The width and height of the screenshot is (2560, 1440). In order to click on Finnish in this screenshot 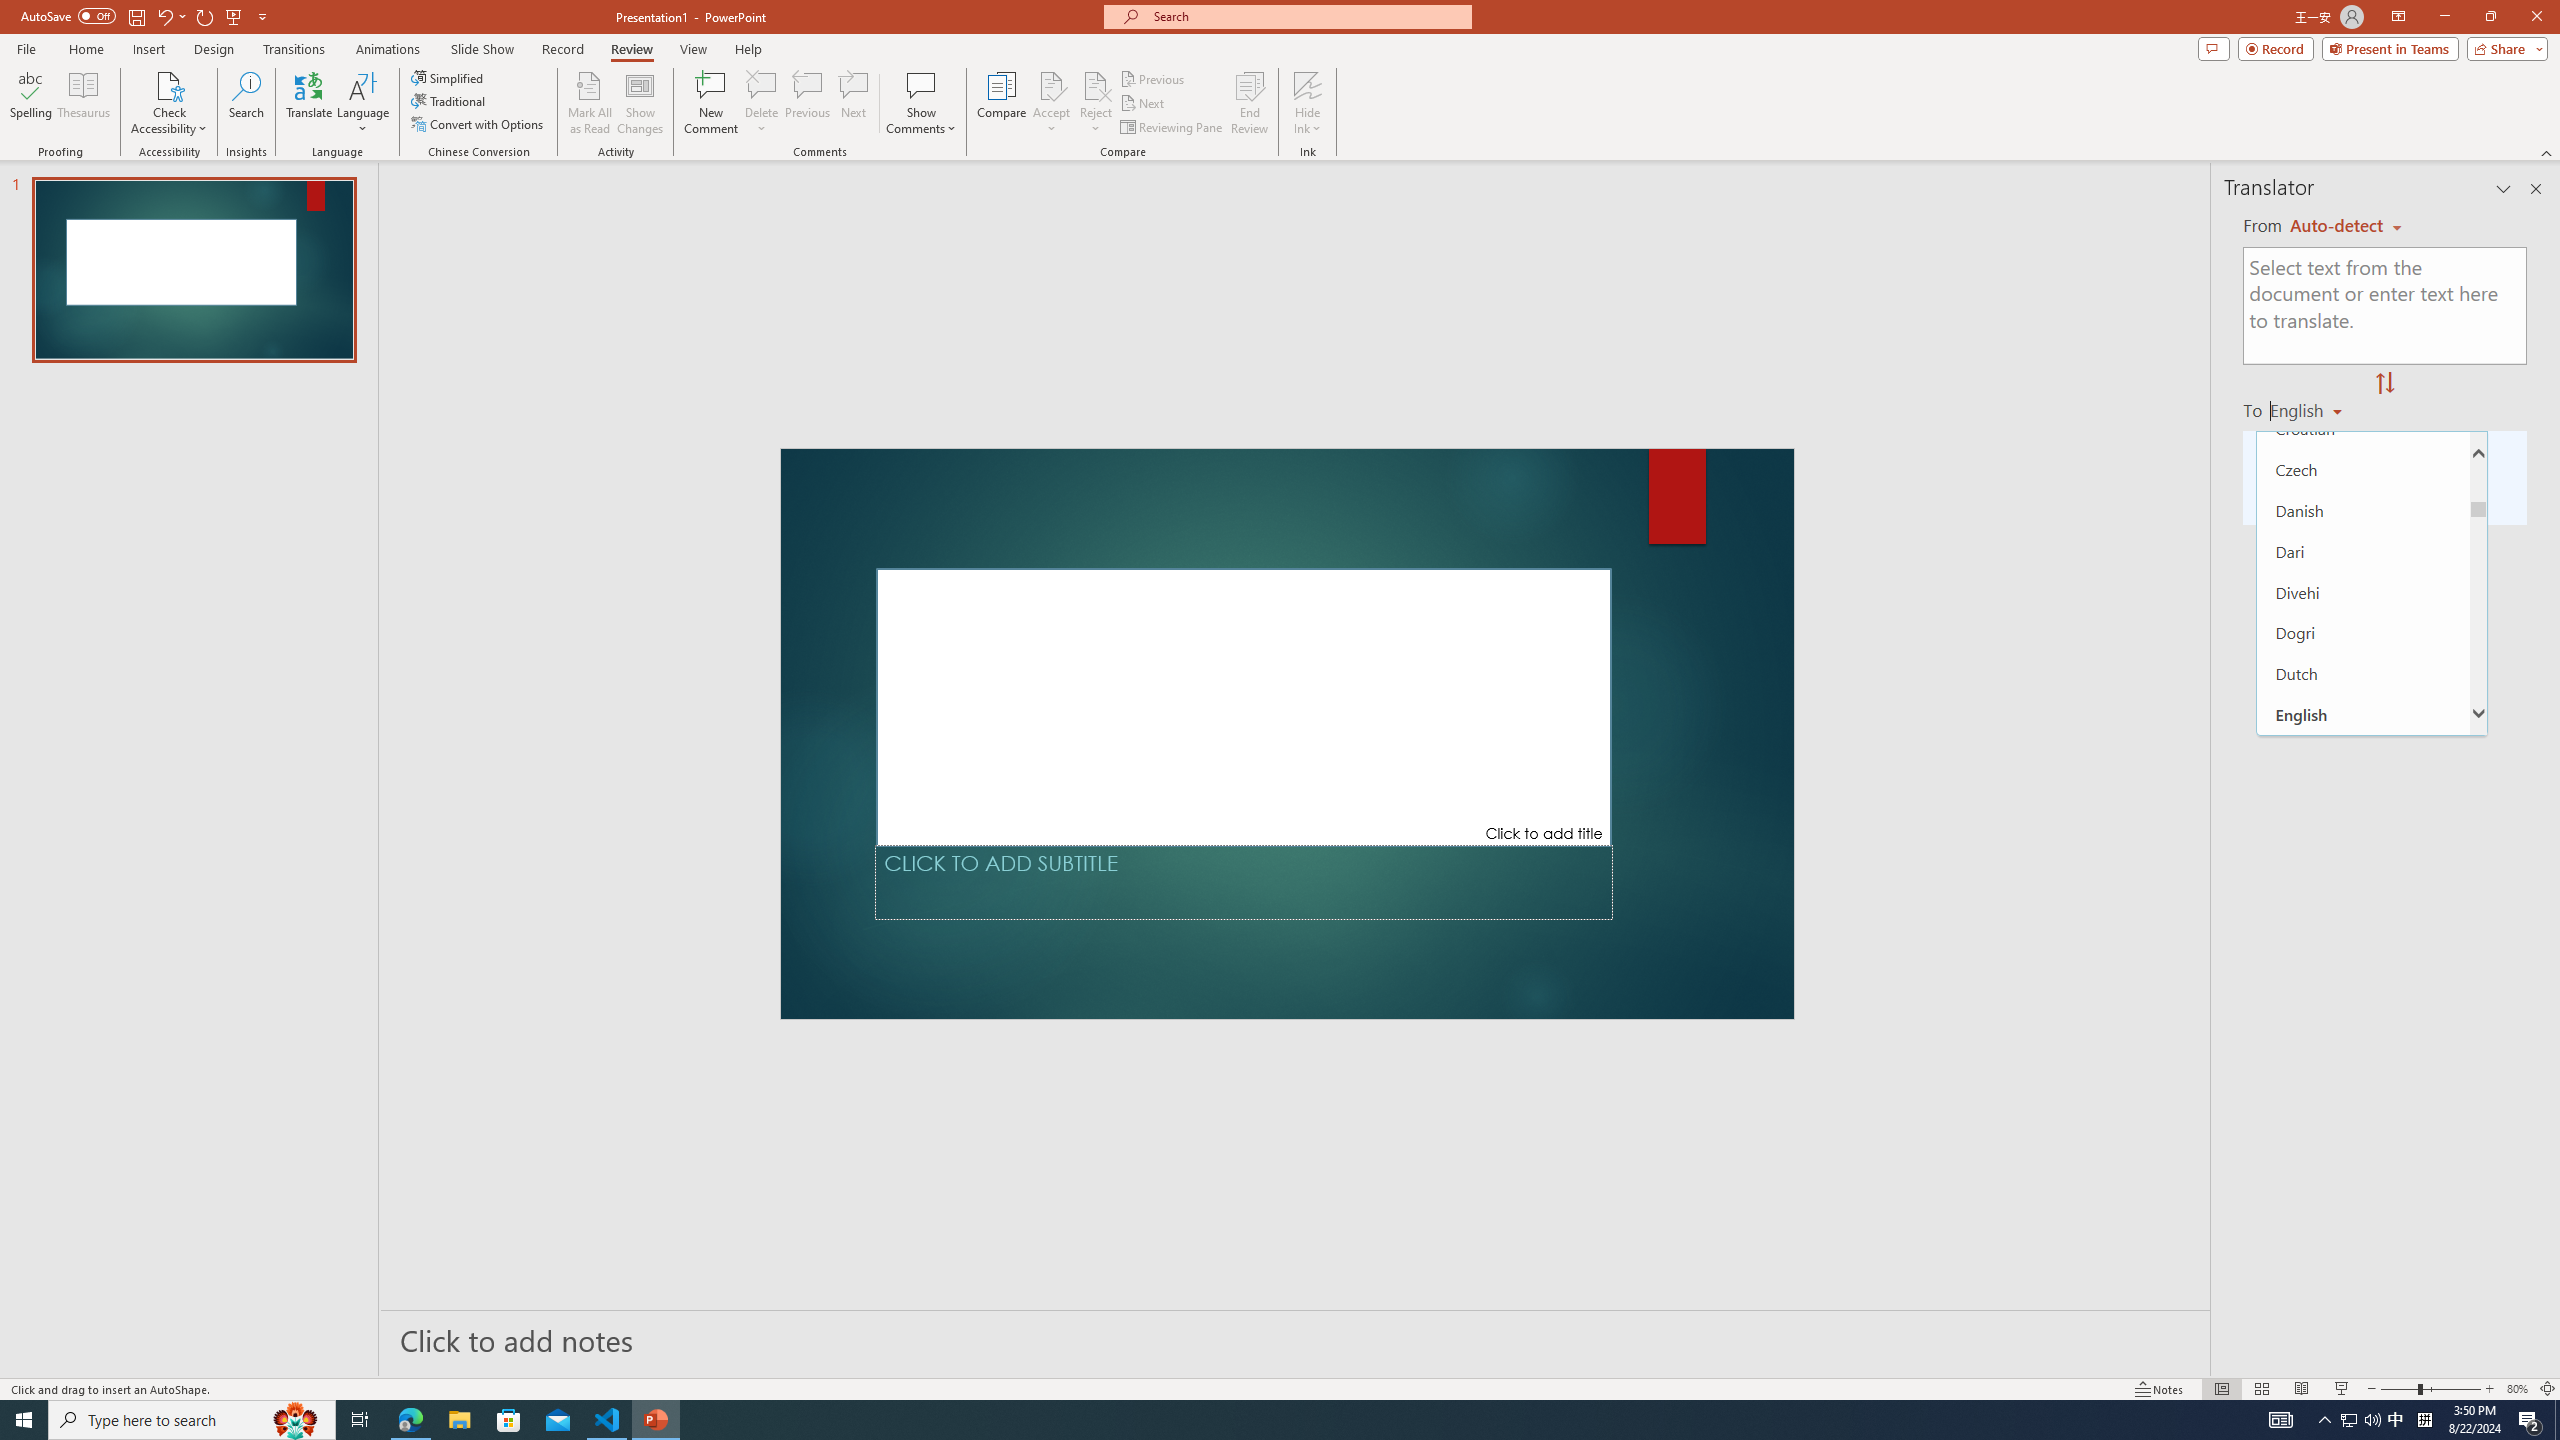, I will do `click(2364, 919)`.